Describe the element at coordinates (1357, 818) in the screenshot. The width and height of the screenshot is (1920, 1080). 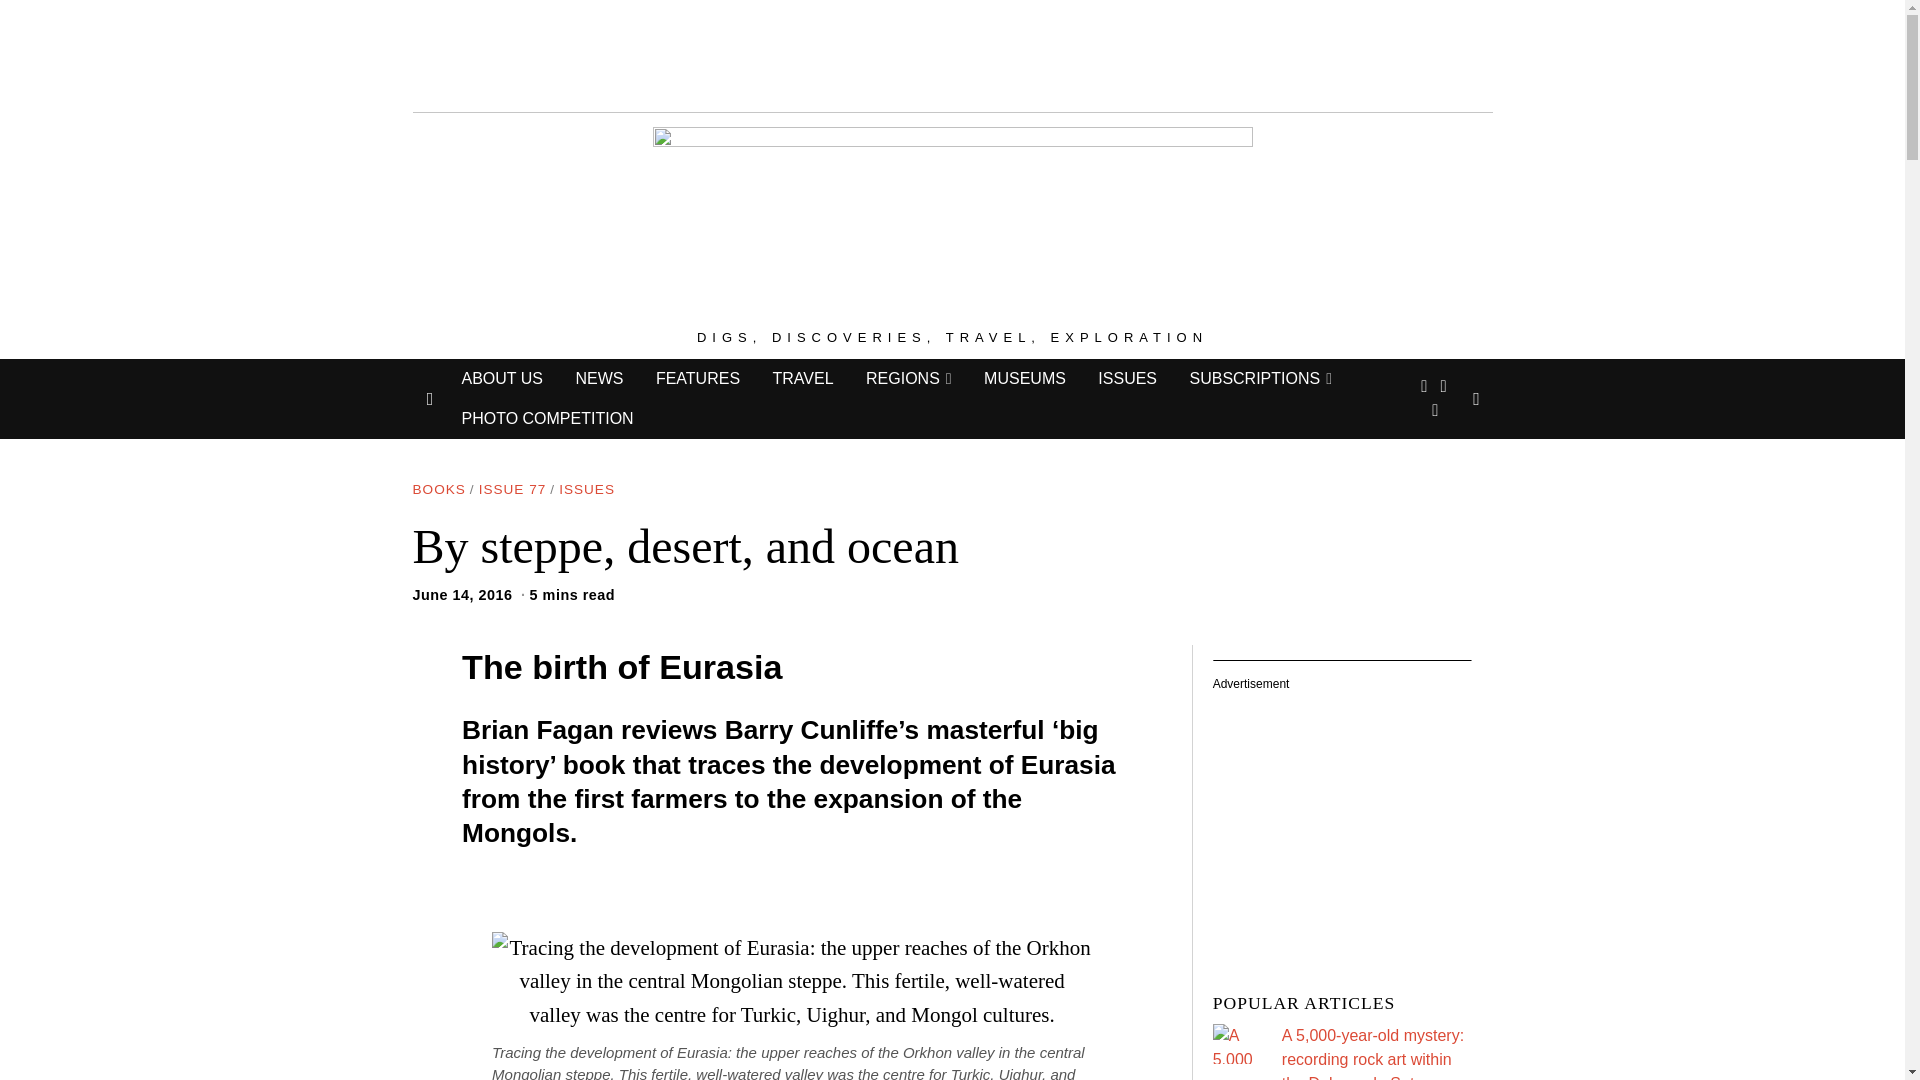
I see `3rd party ad content` at that location.